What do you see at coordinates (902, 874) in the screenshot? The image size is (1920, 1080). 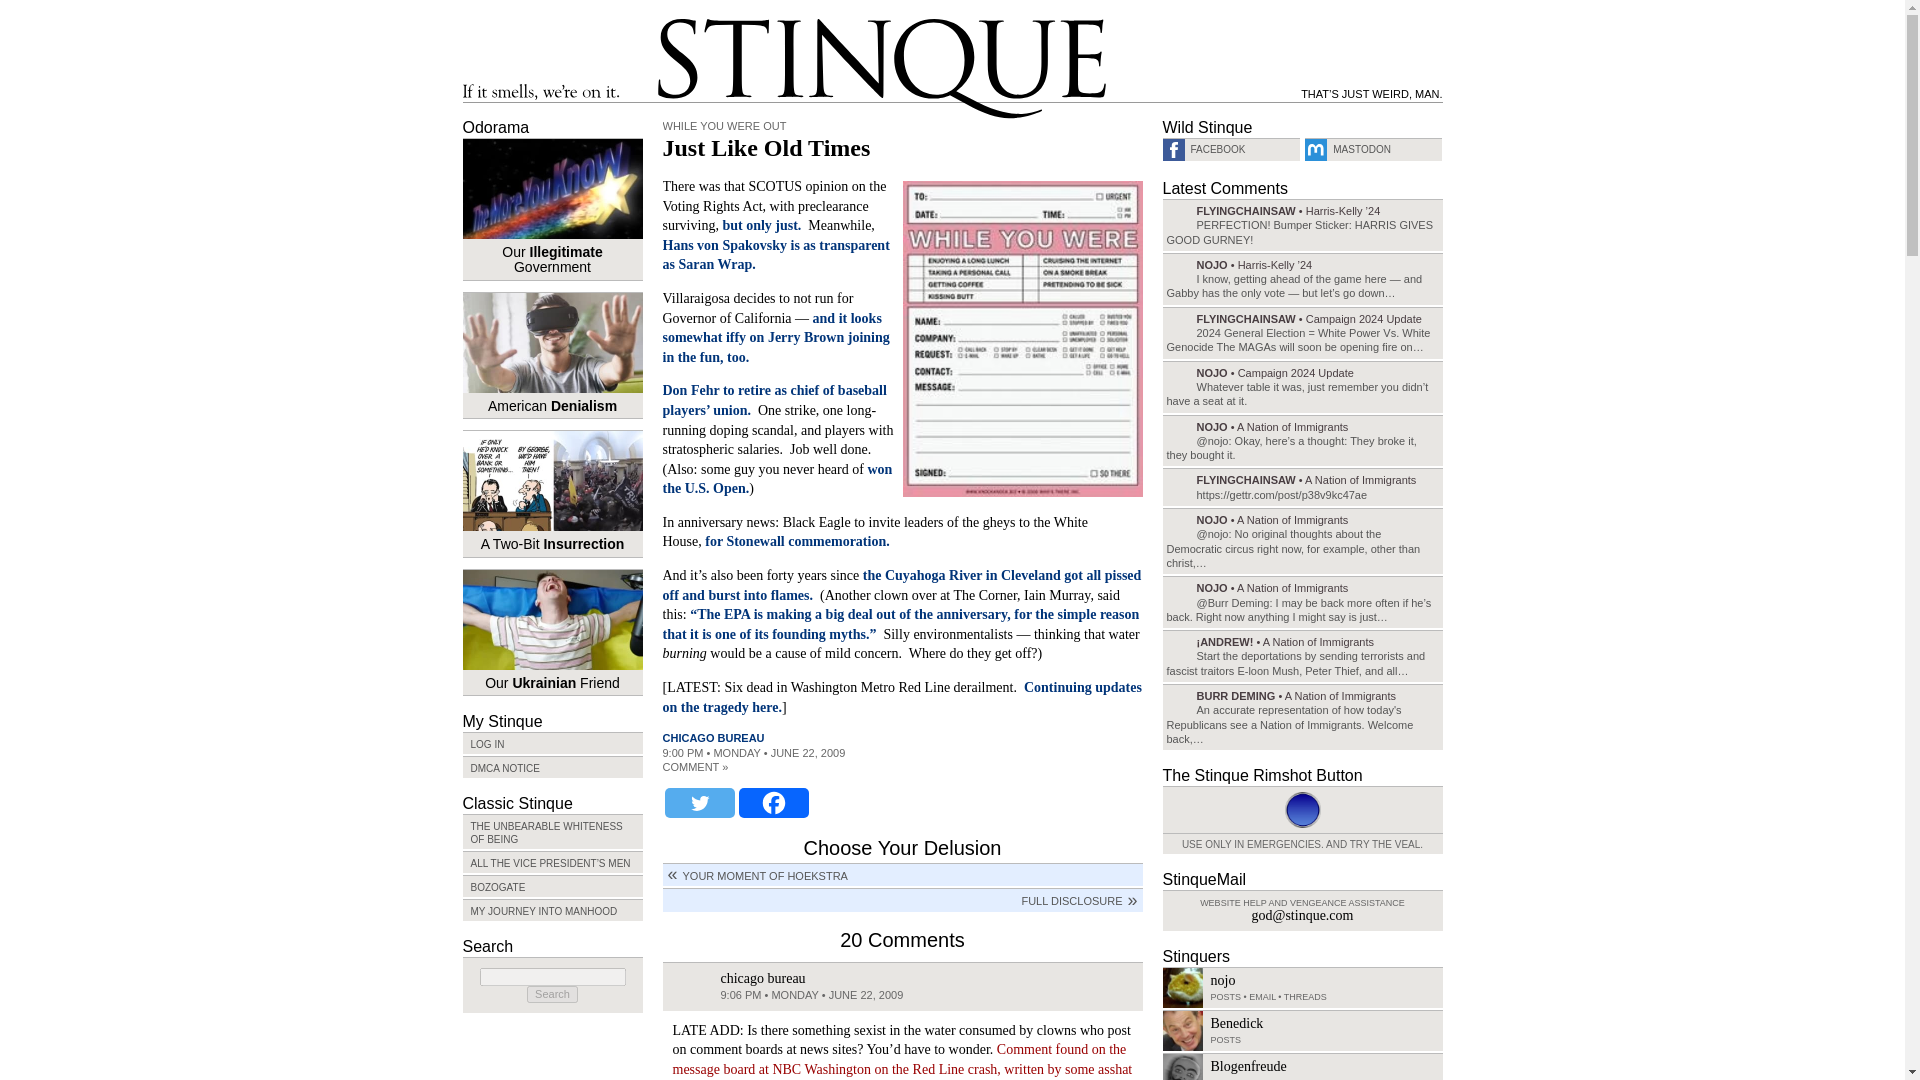 I see `YOUR MOMENT OF HOEKSTRA` at bounding box center [902, 874].